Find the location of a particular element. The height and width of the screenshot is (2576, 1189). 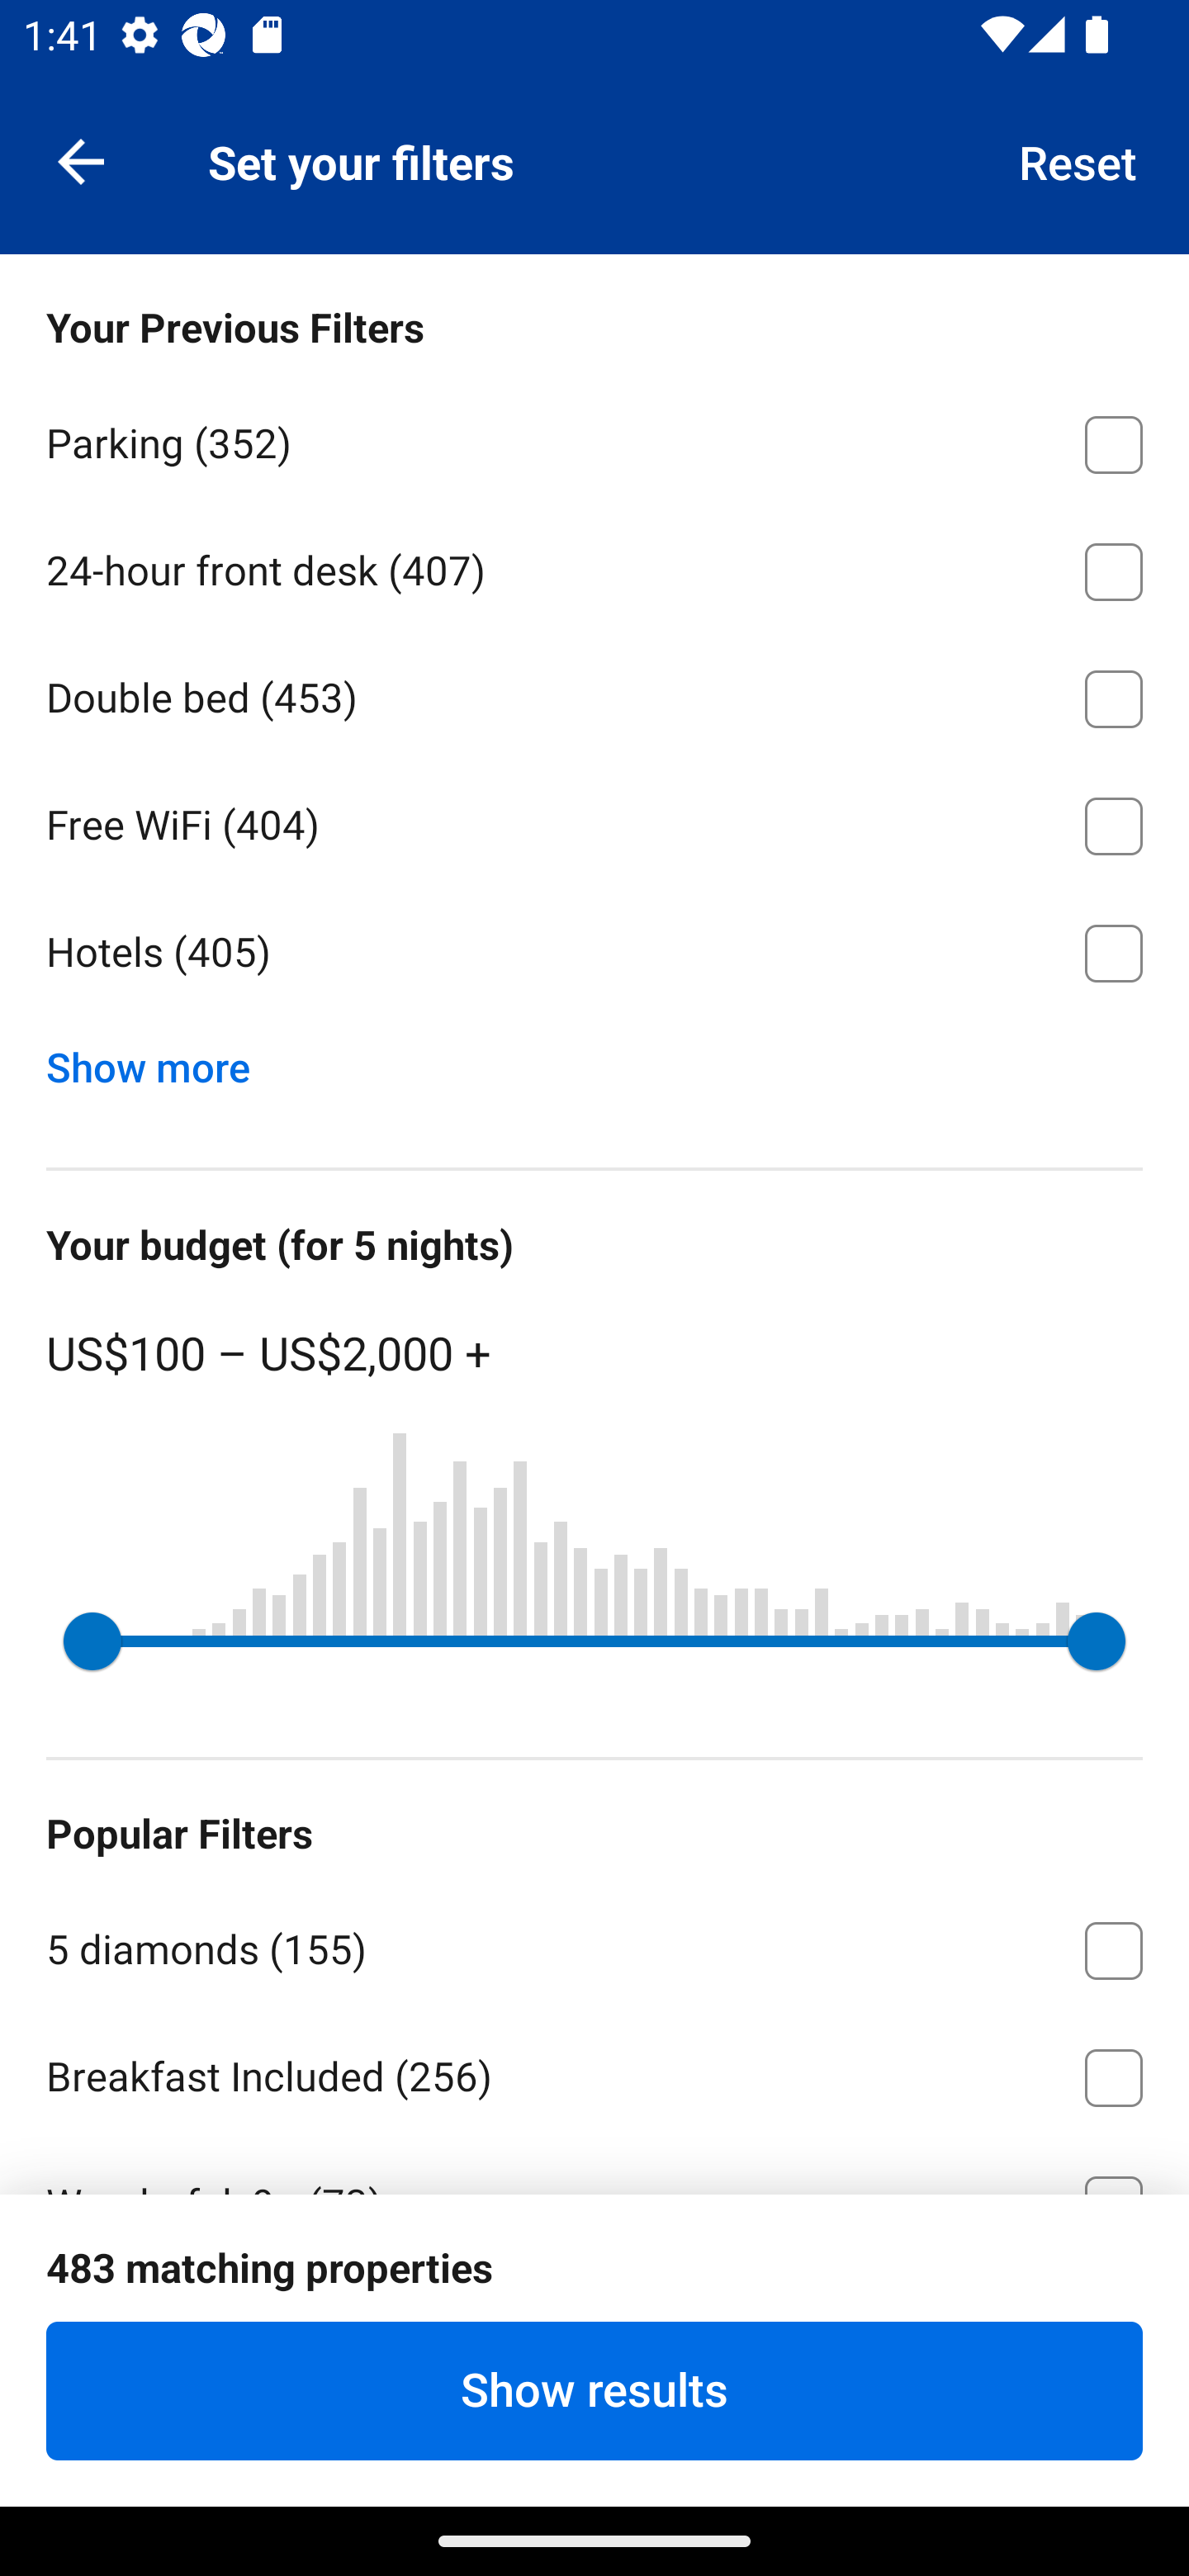

24-hour front desk ⁦(407) is located at coordinates (594, 566).